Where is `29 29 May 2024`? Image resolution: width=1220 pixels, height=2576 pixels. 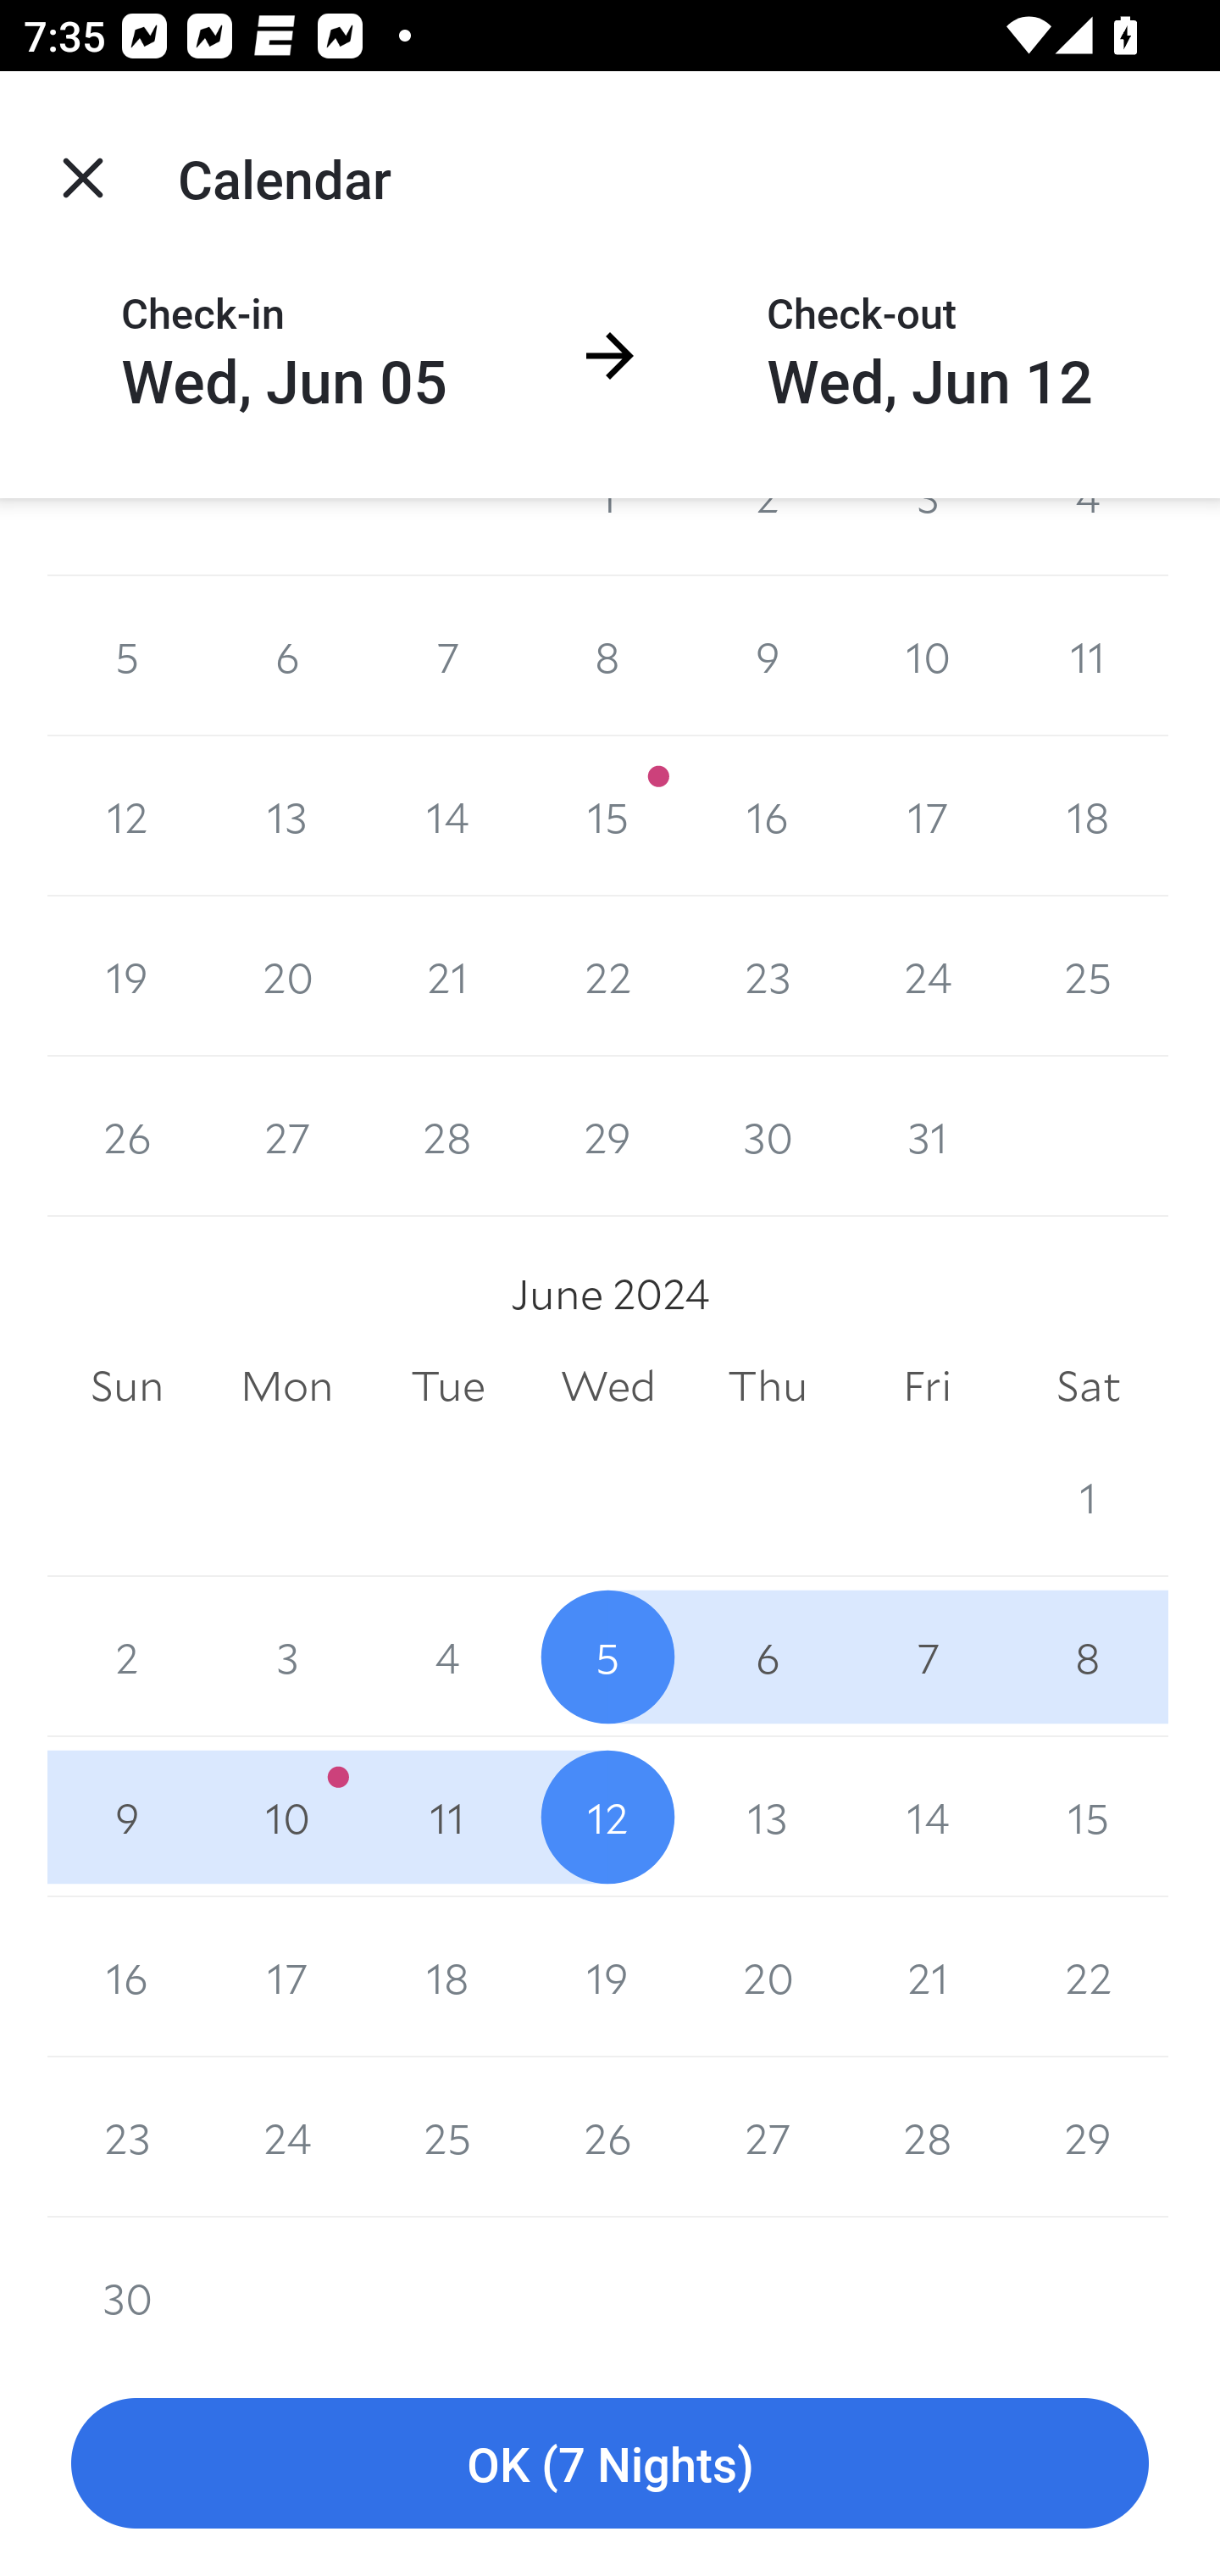
29 29 May 2024 is located at coordinates (608, 1135).